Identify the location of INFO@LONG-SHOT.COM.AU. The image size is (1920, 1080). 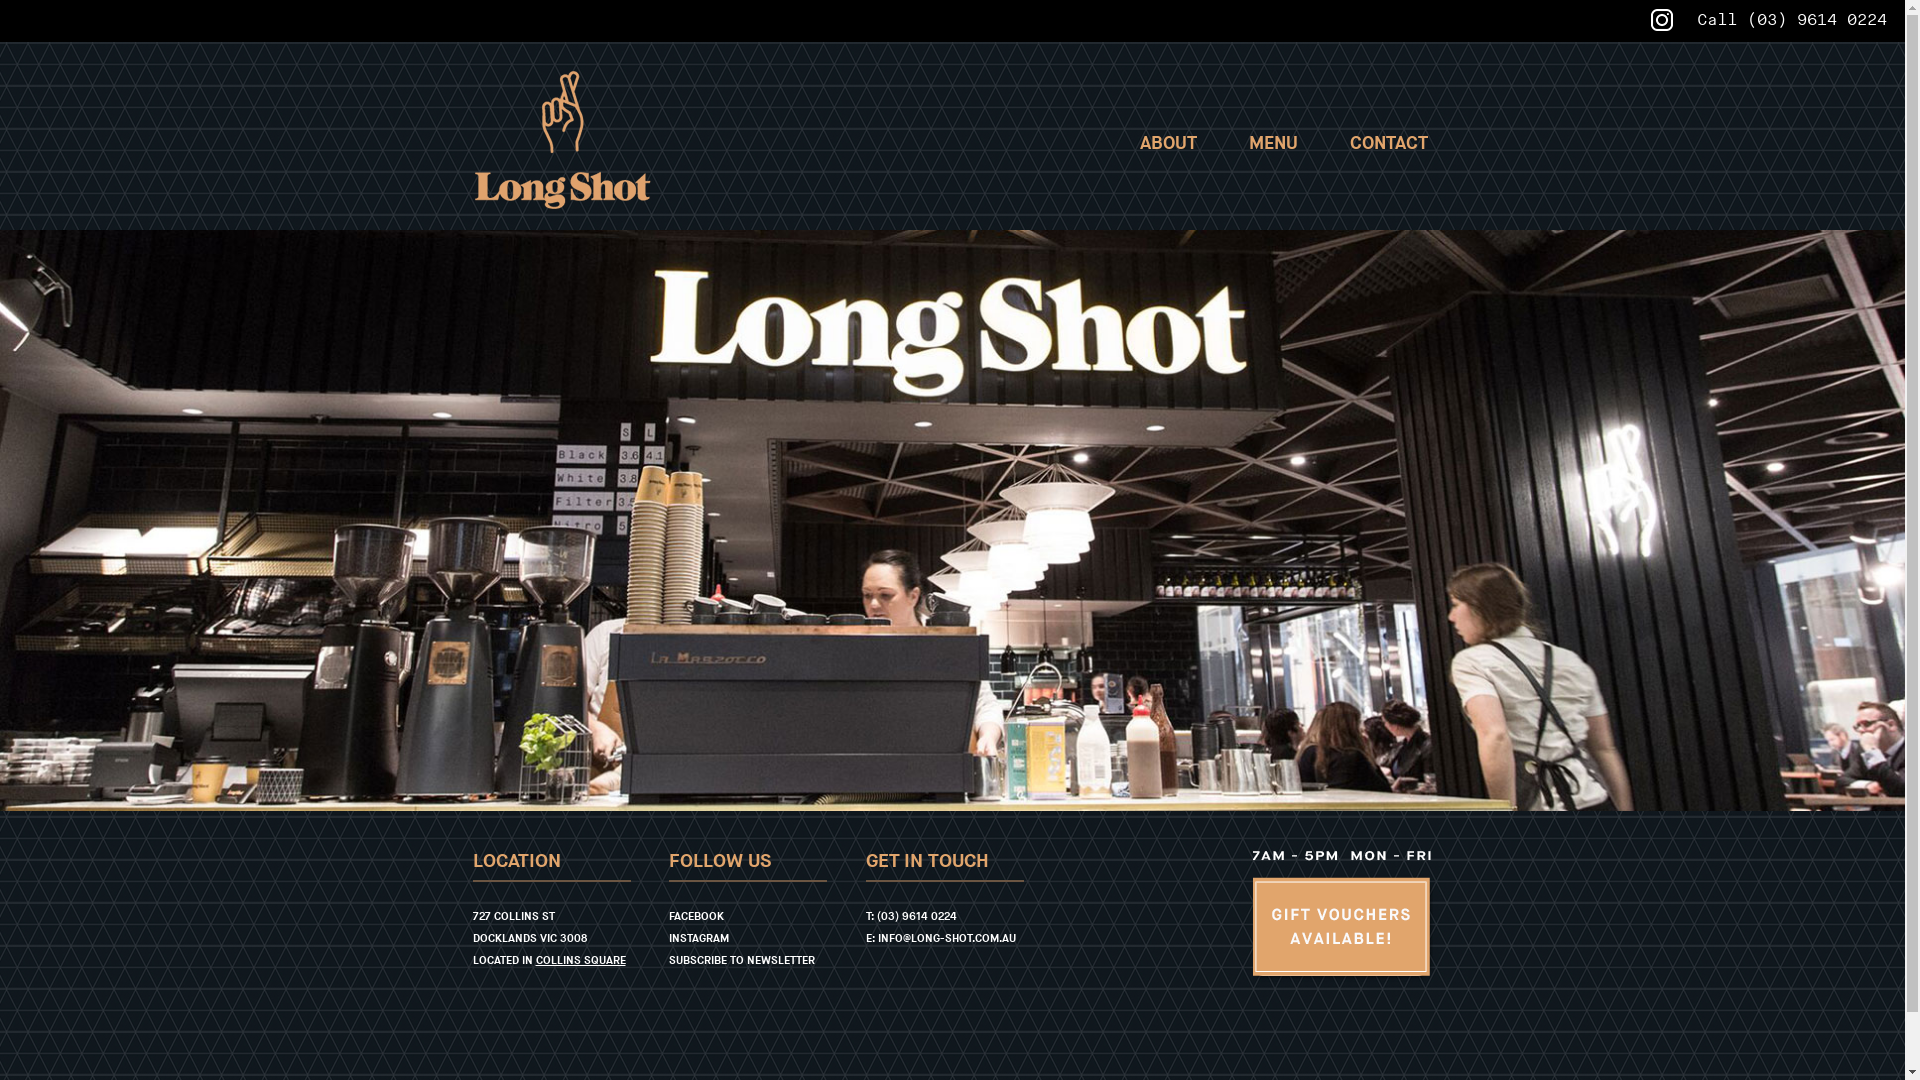
(947, 938).